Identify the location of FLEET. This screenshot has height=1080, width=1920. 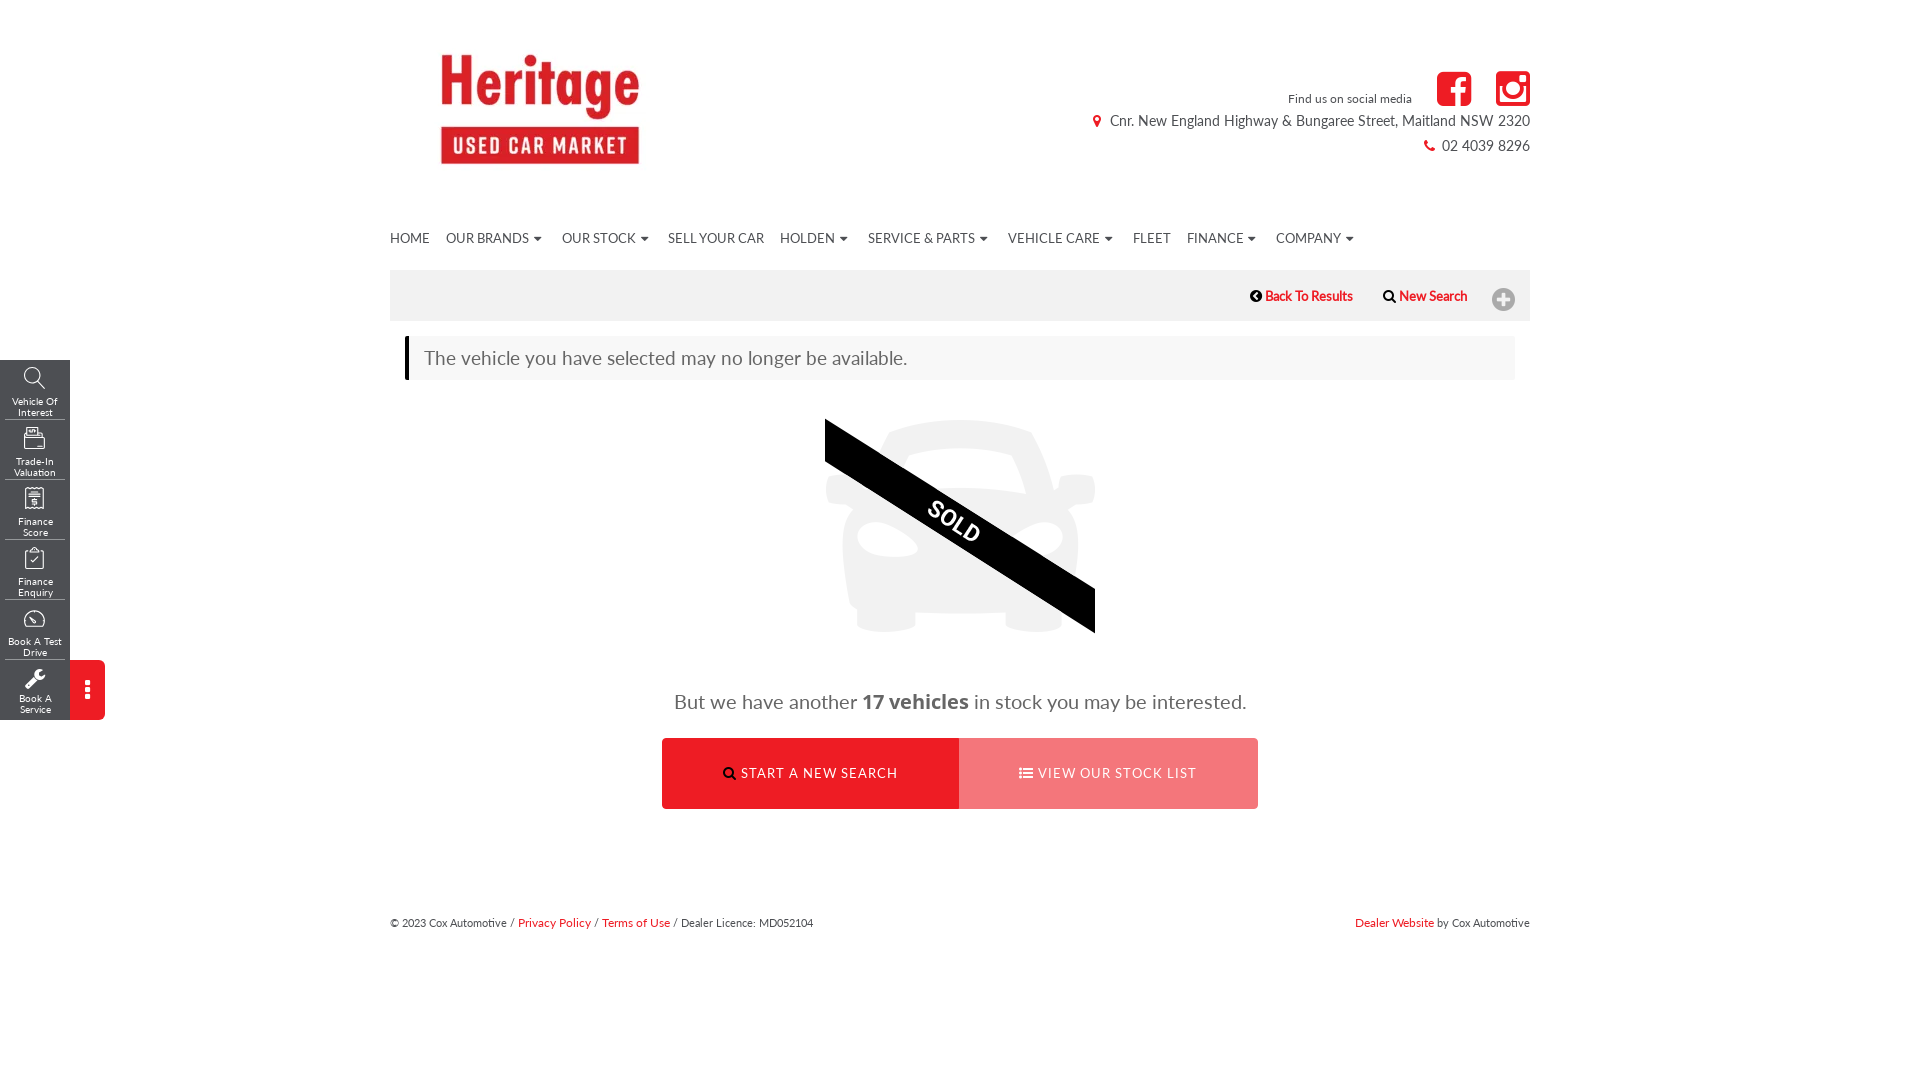
(1152, 238).